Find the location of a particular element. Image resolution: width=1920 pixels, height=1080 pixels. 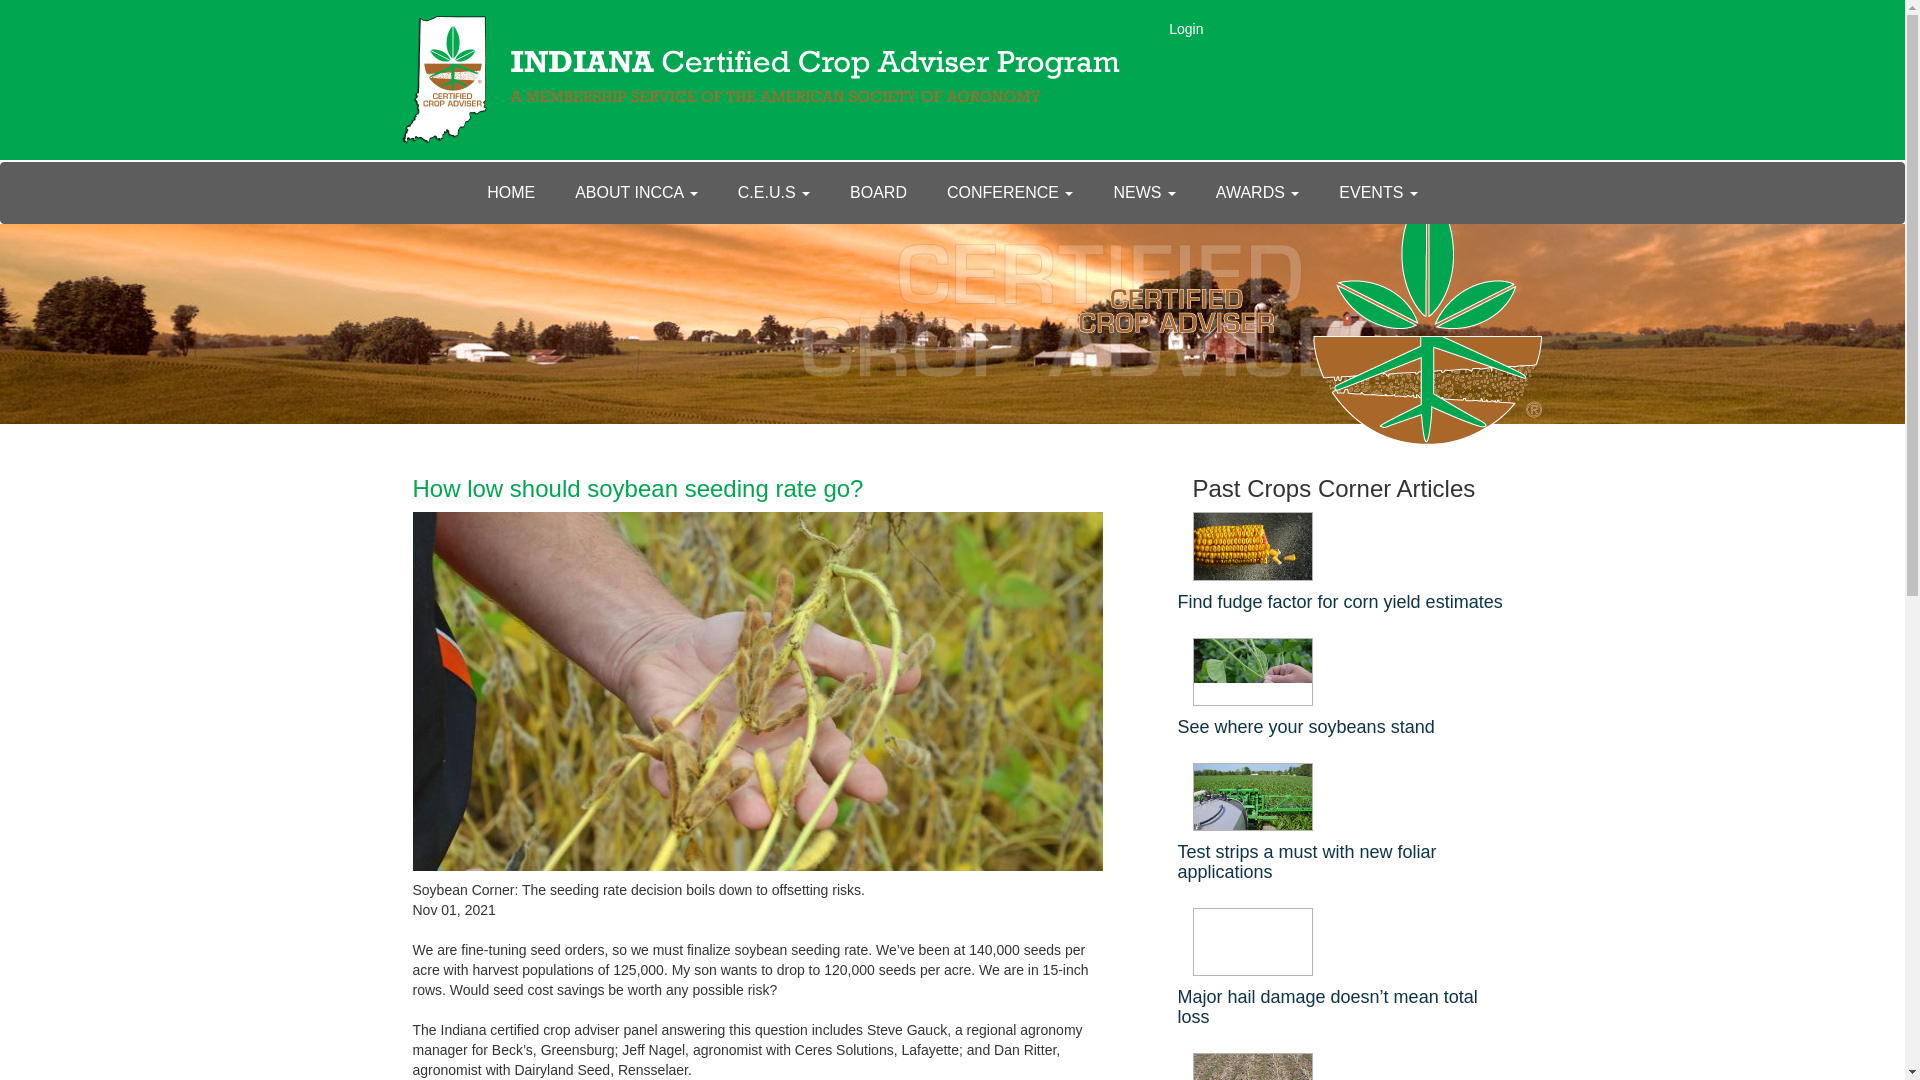

NEWS is located at coordinates (1143, 192).